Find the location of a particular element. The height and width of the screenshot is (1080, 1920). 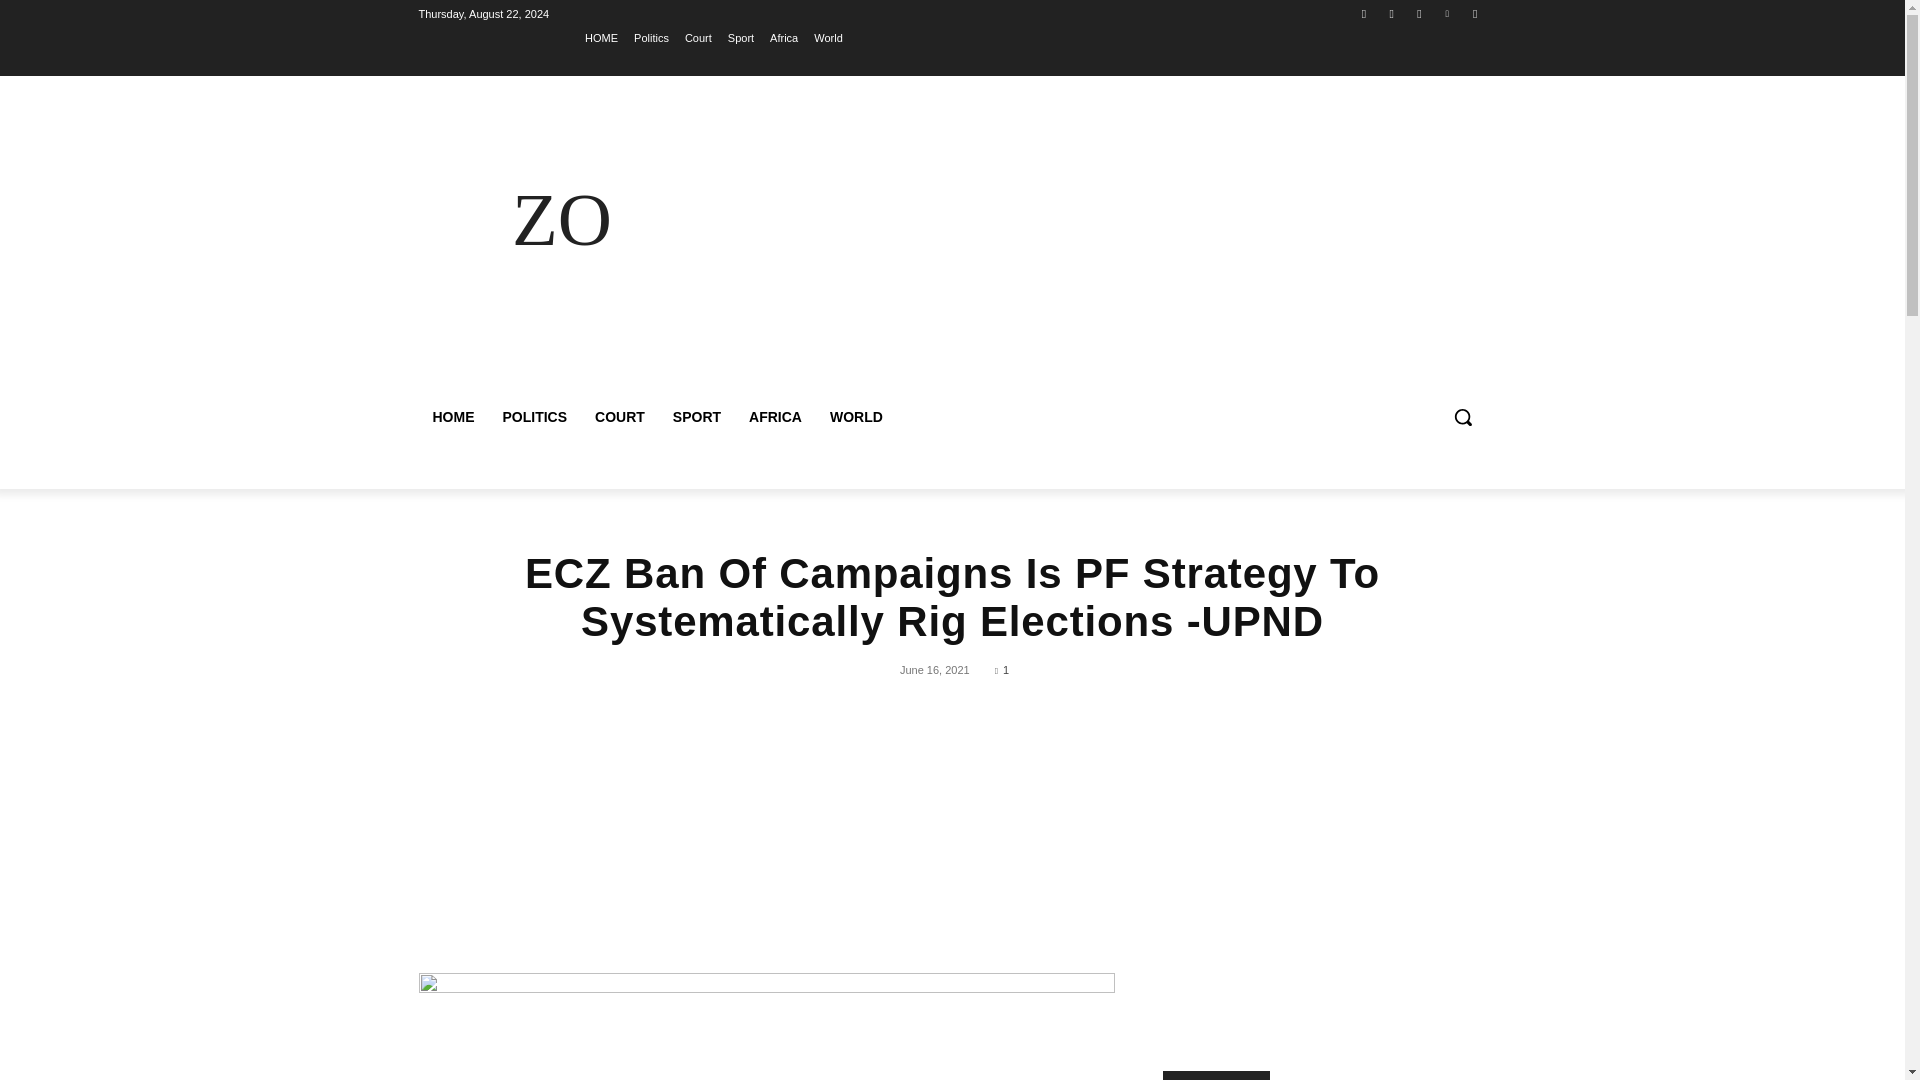

ZO is located at coordinates (561, 220).